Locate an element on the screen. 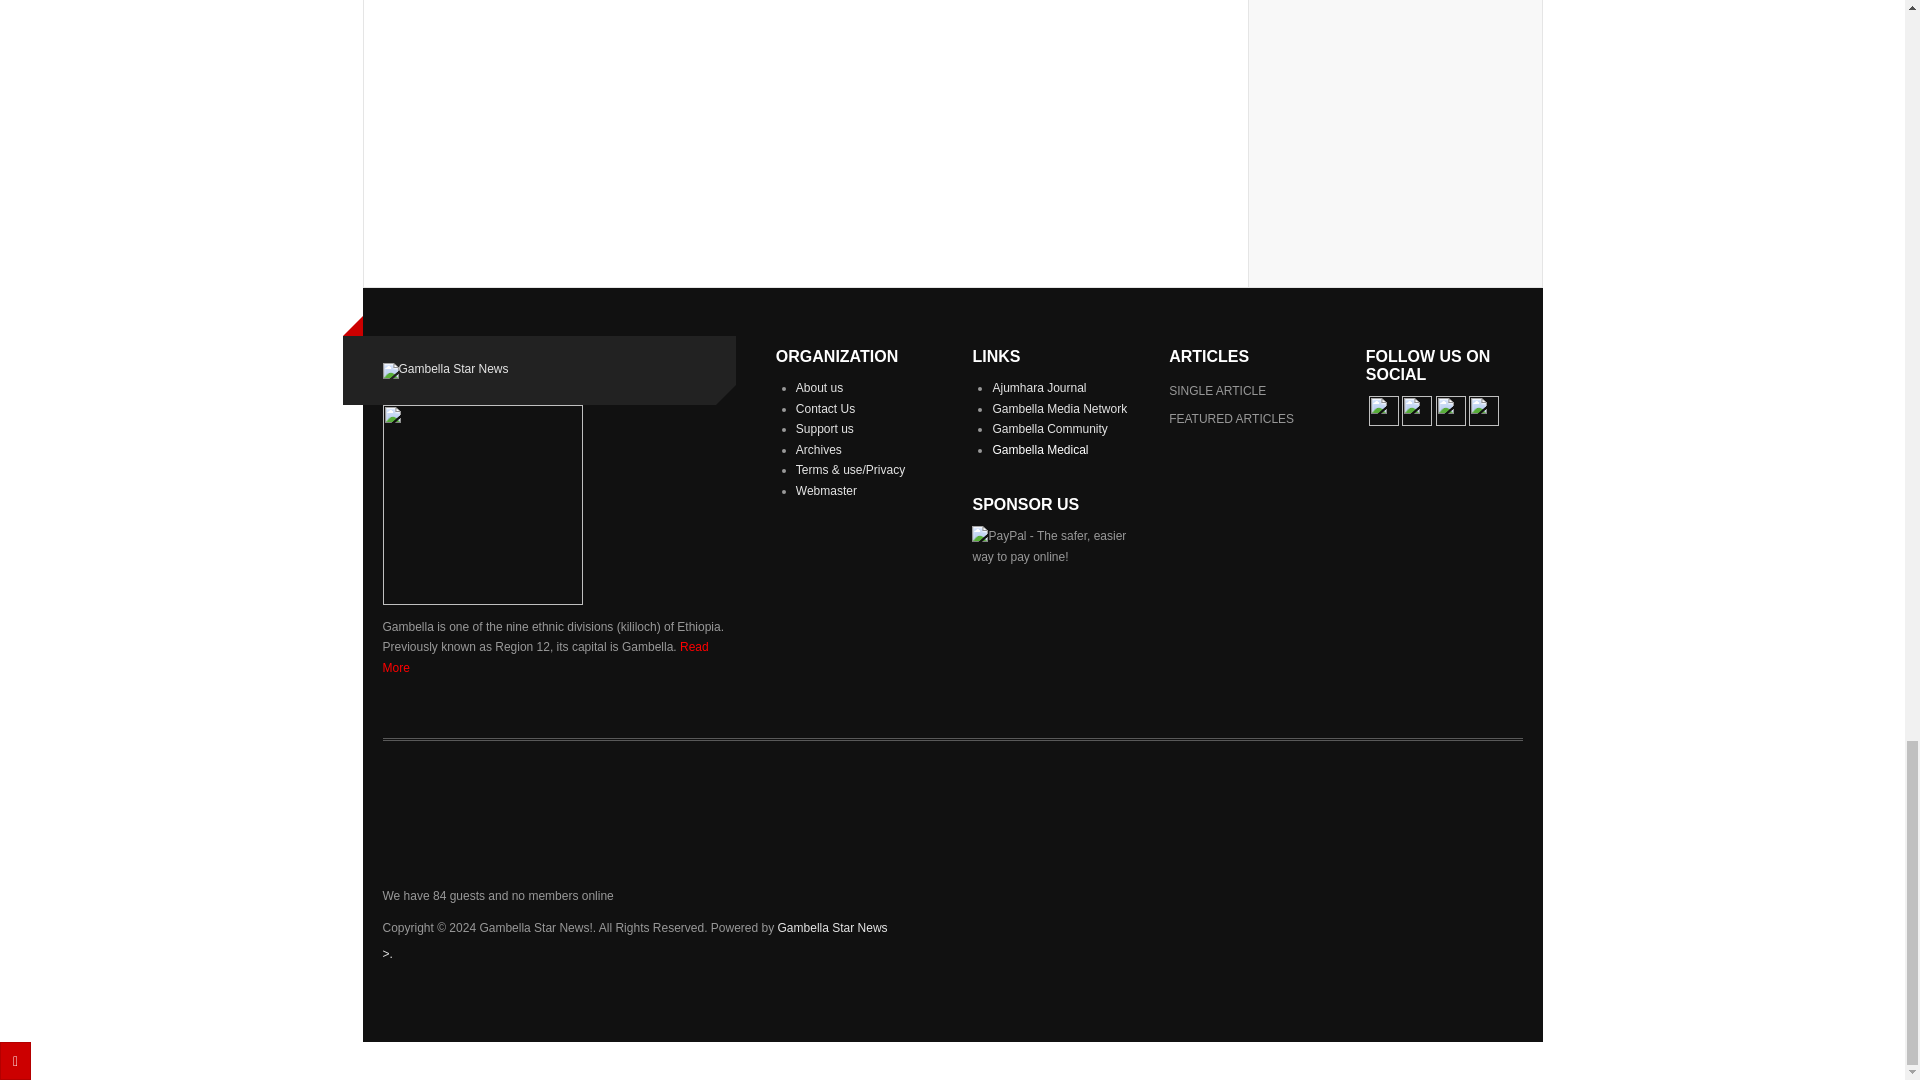 The height and width of the screenshot is (1080, 1920). Gambella Star News is located at coordinates (832, 928).